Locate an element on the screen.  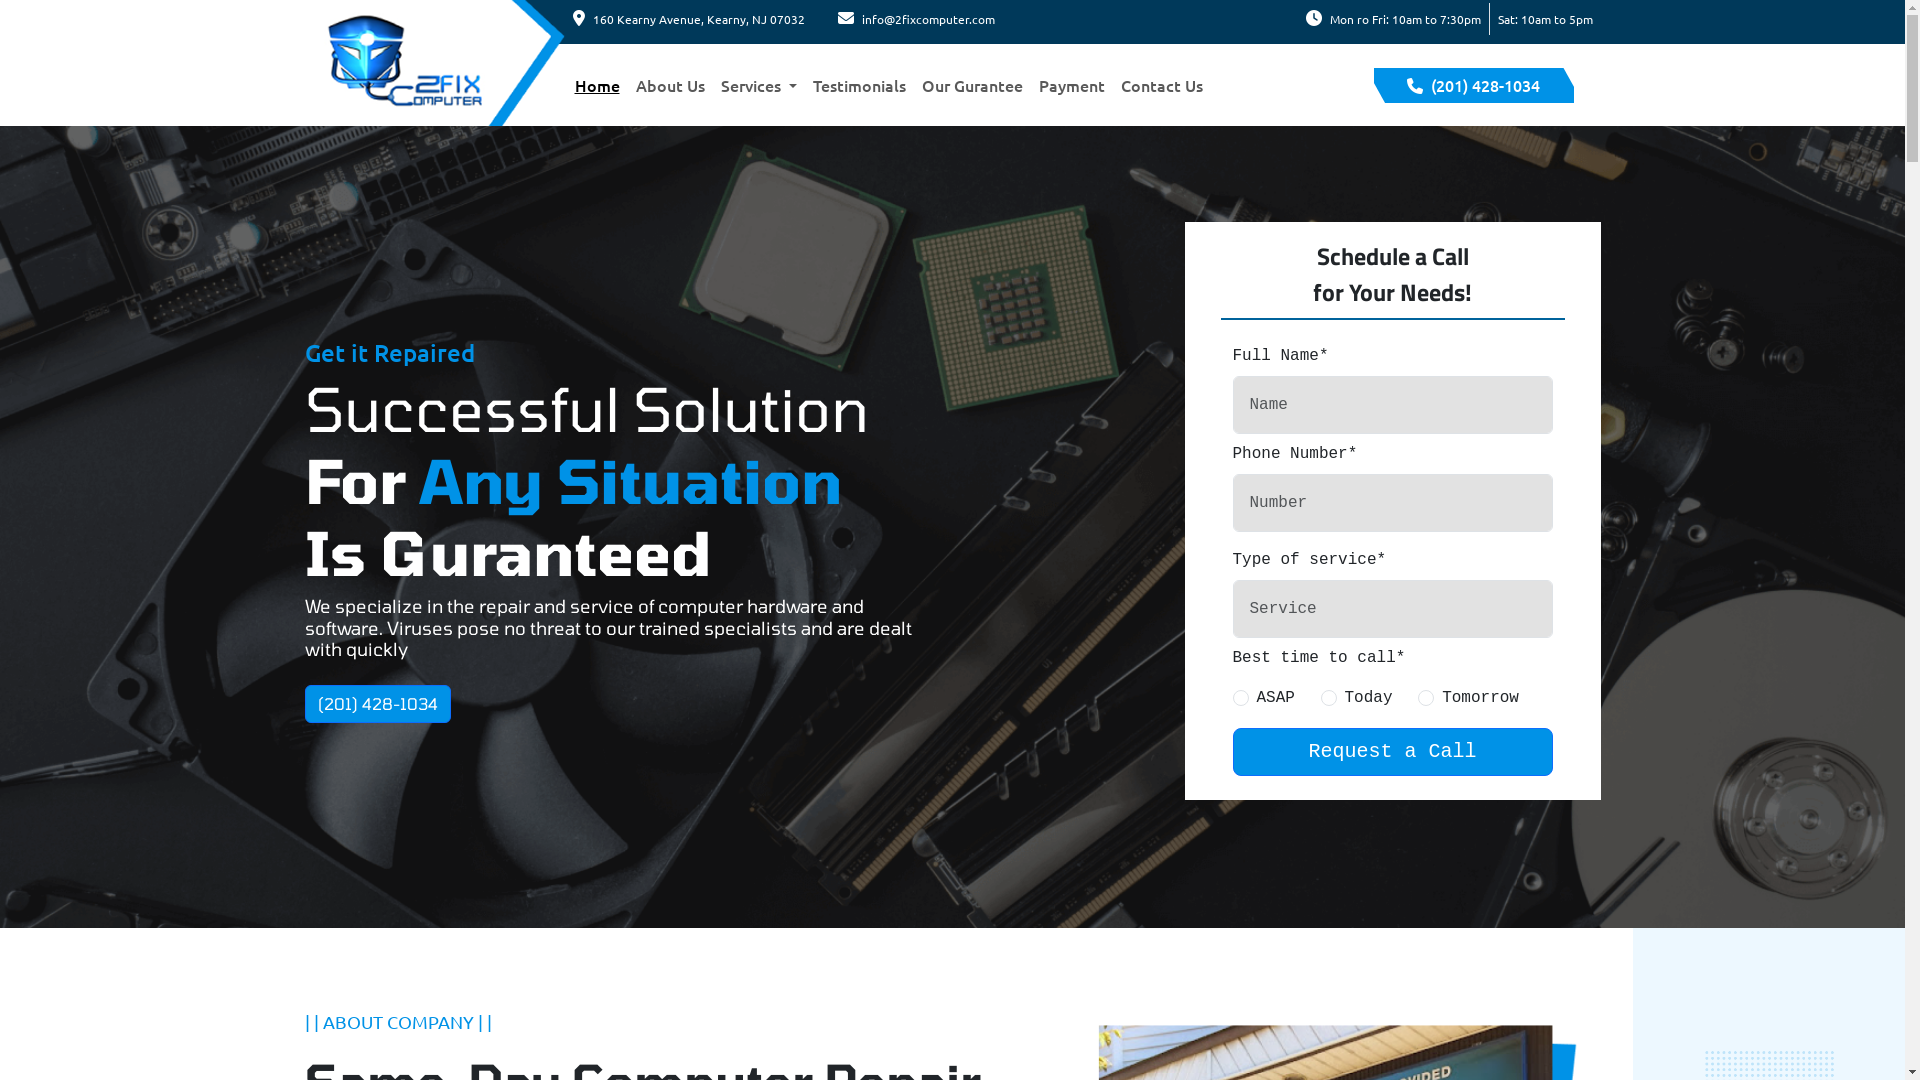
Request a Call is located at coordinates (1392, 752).